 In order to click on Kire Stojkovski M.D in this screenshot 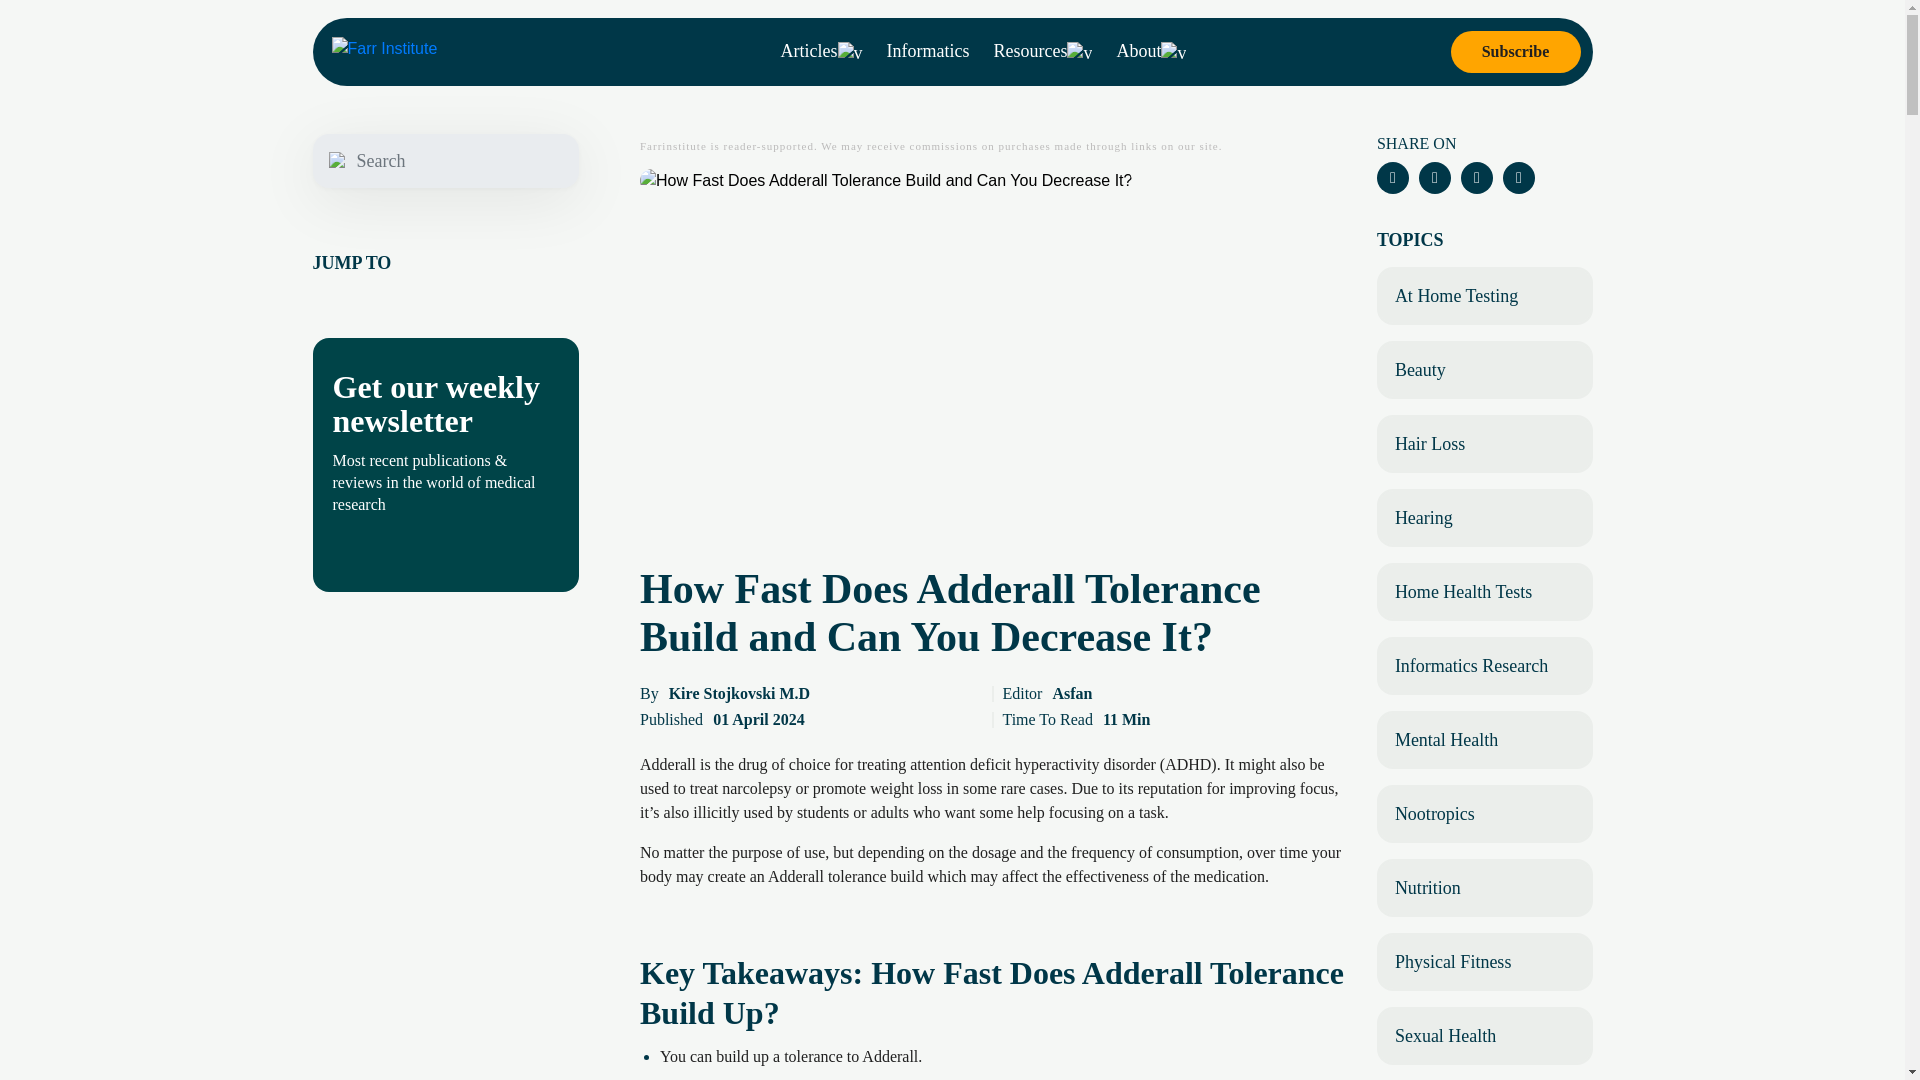, I will do `click(739, 693)`.